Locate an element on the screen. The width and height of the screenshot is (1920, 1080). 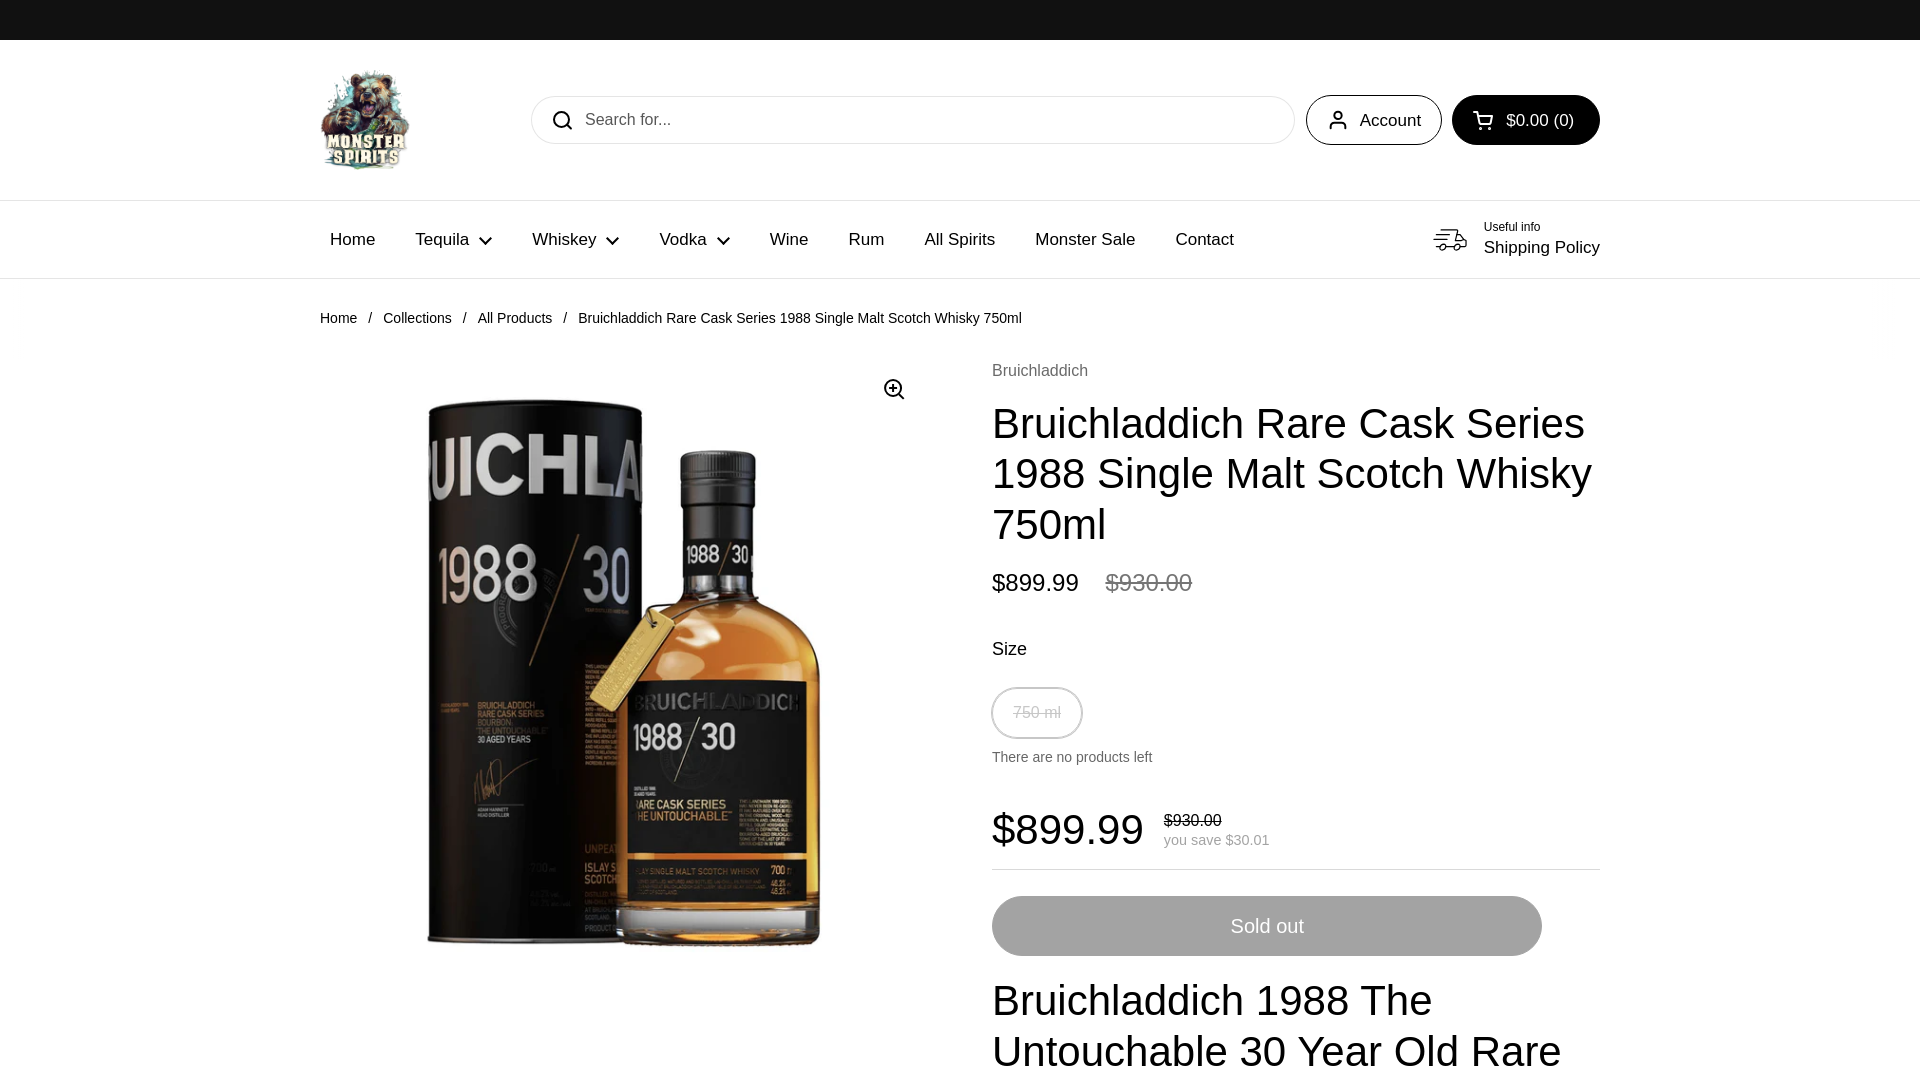
Vodka is located at coordinates (960, 240).